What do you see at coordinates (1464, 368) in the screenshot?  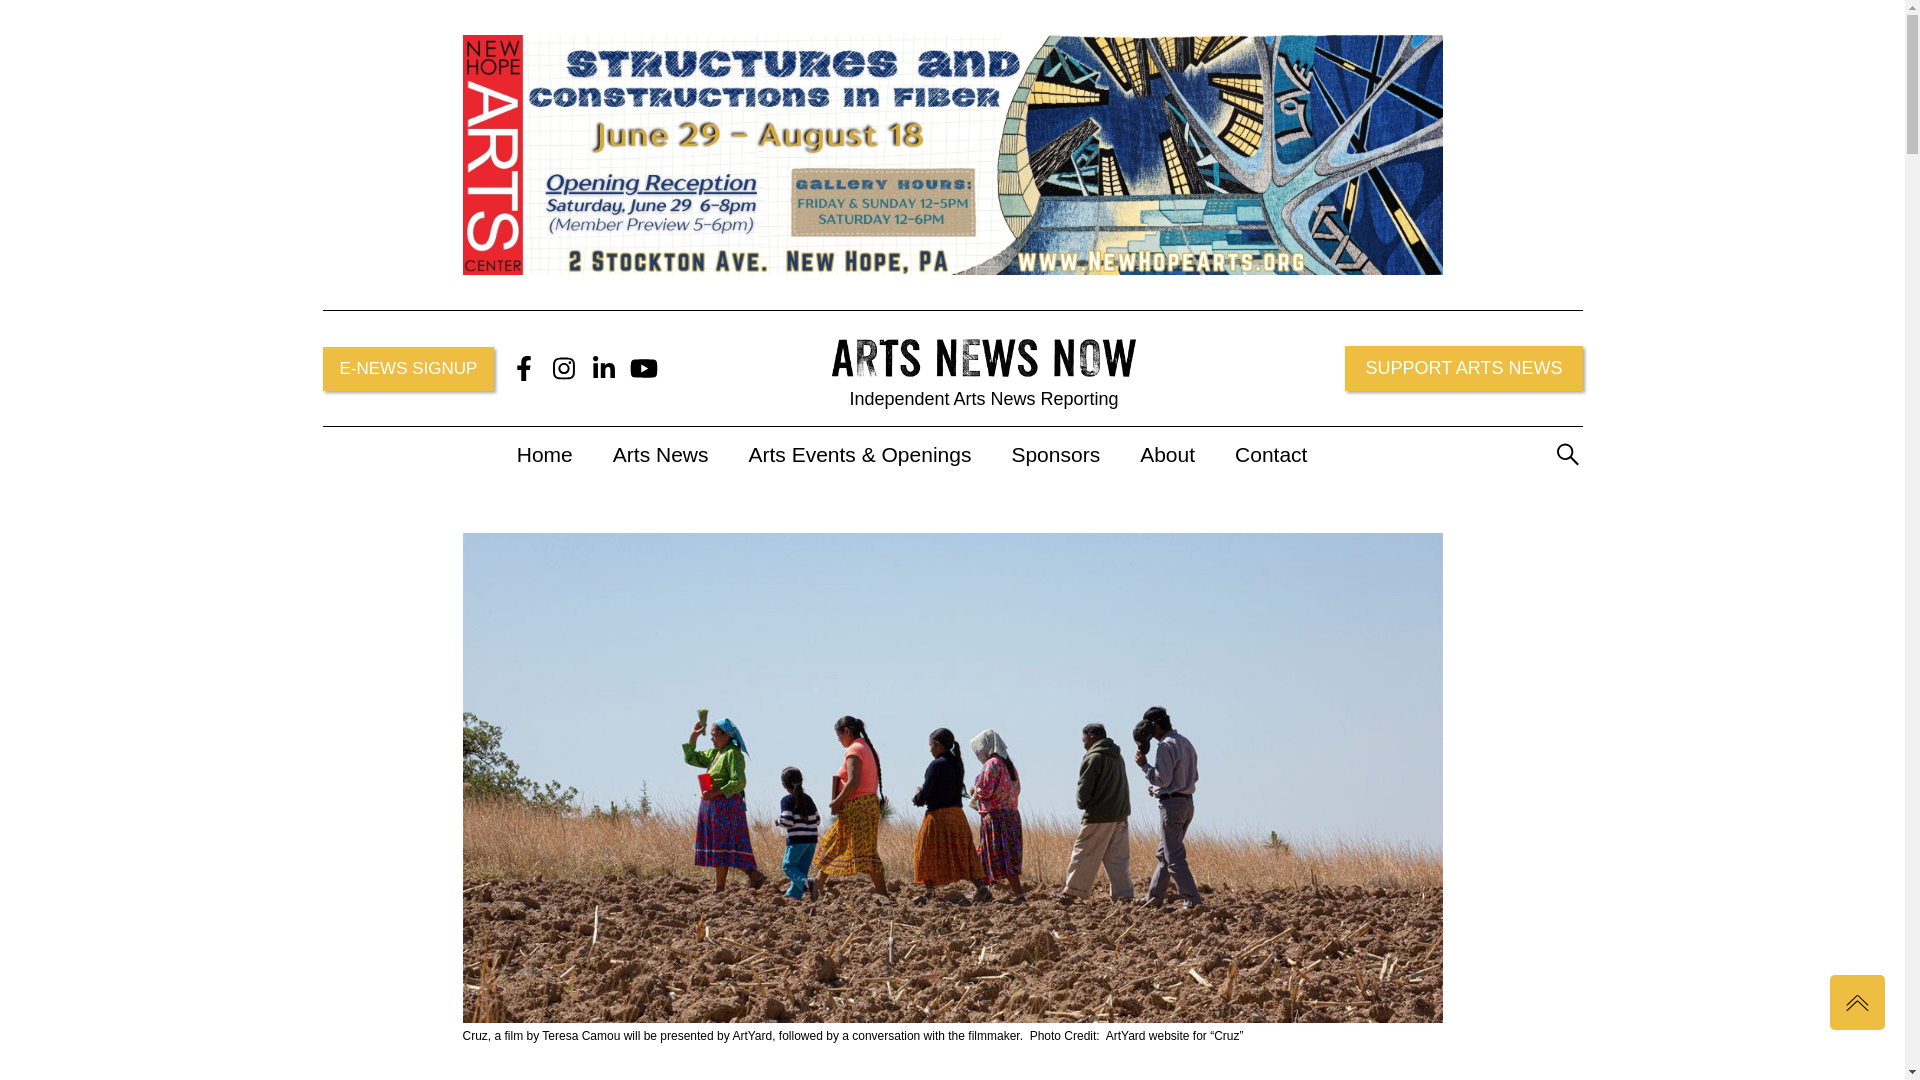 I see `SUPPORT ARTS NEWS` at bounding box center [1464, 368].